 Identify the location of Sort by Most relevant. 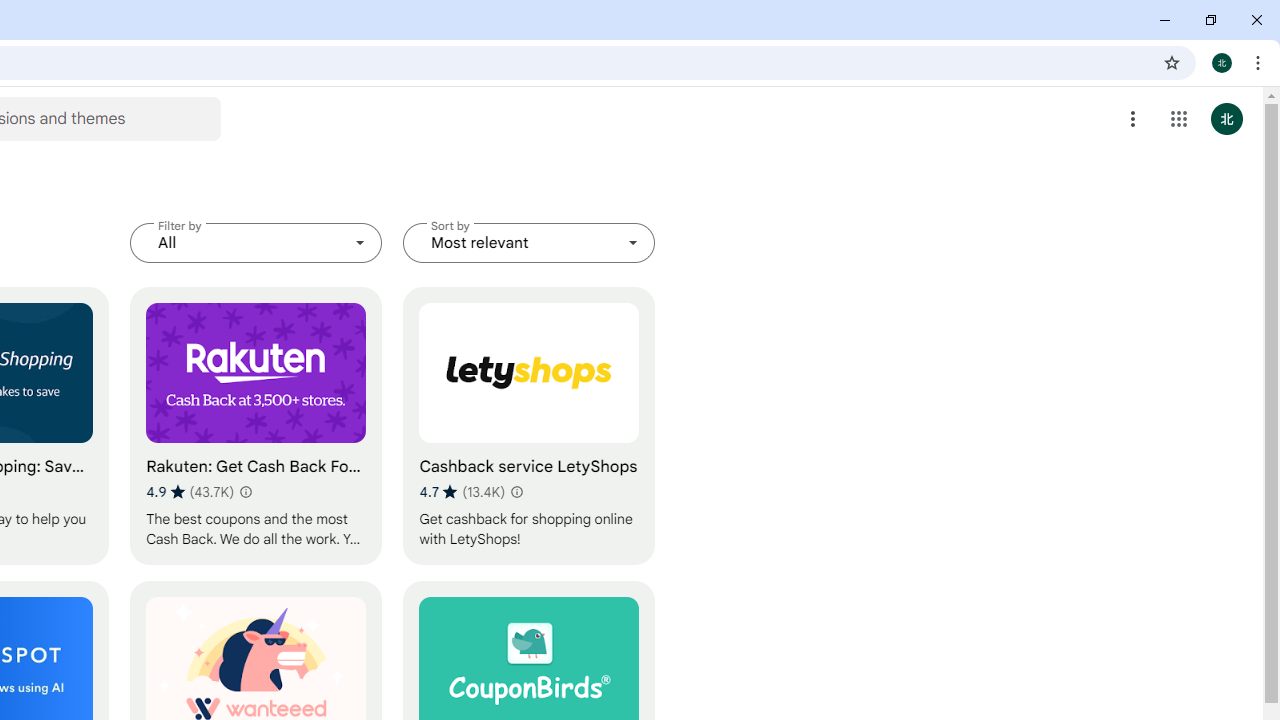
(529, 242).